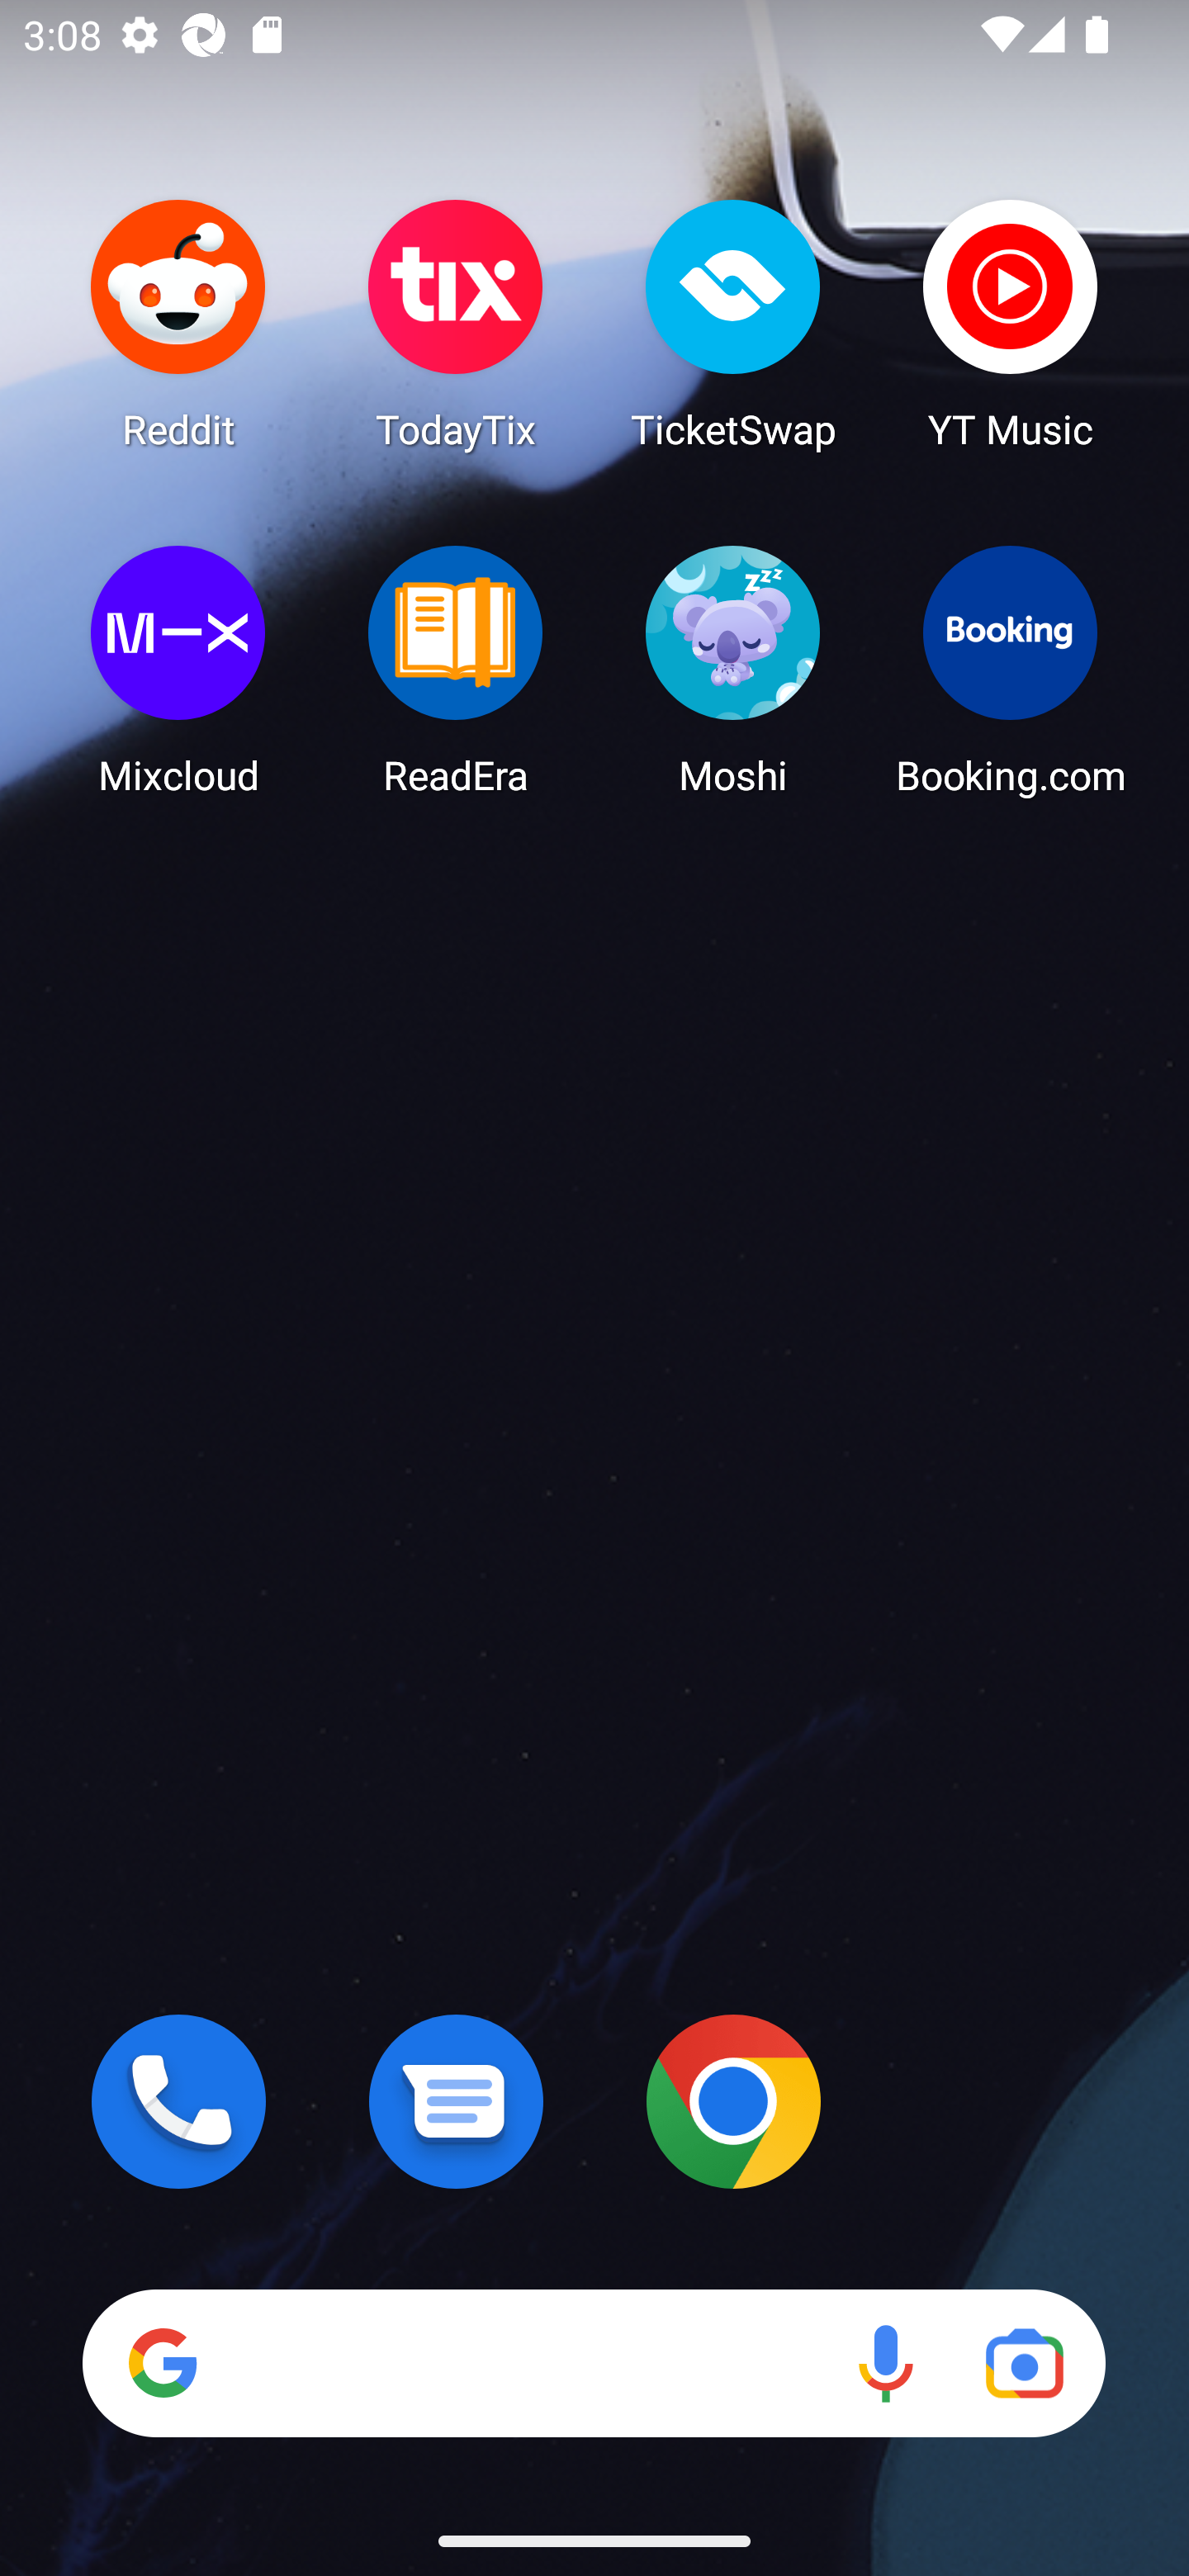 This screenshot has width=1189, height=2576. Describe the element at coordinates (733, 2101) in the screenshot. I see `Chrome` at that location.